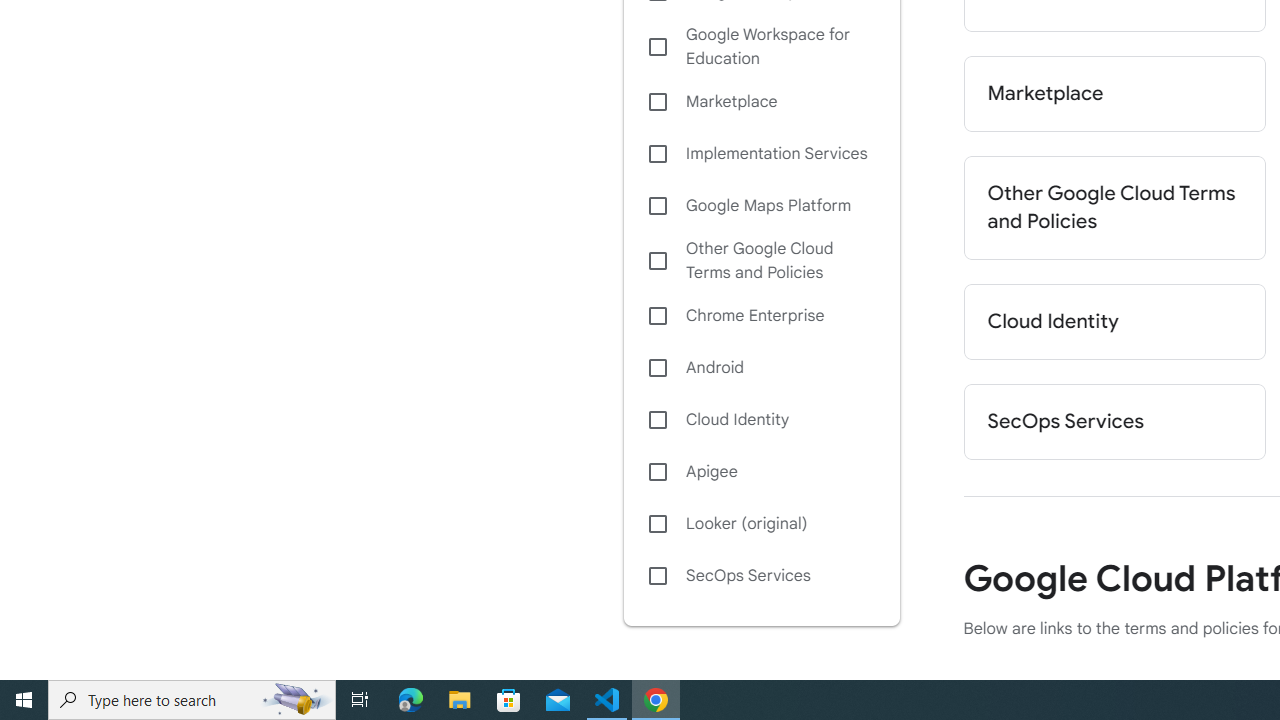 Image resolution: width=1280 pixels, height=720 pixels. I want to click on Apigee, so click(761, 472).